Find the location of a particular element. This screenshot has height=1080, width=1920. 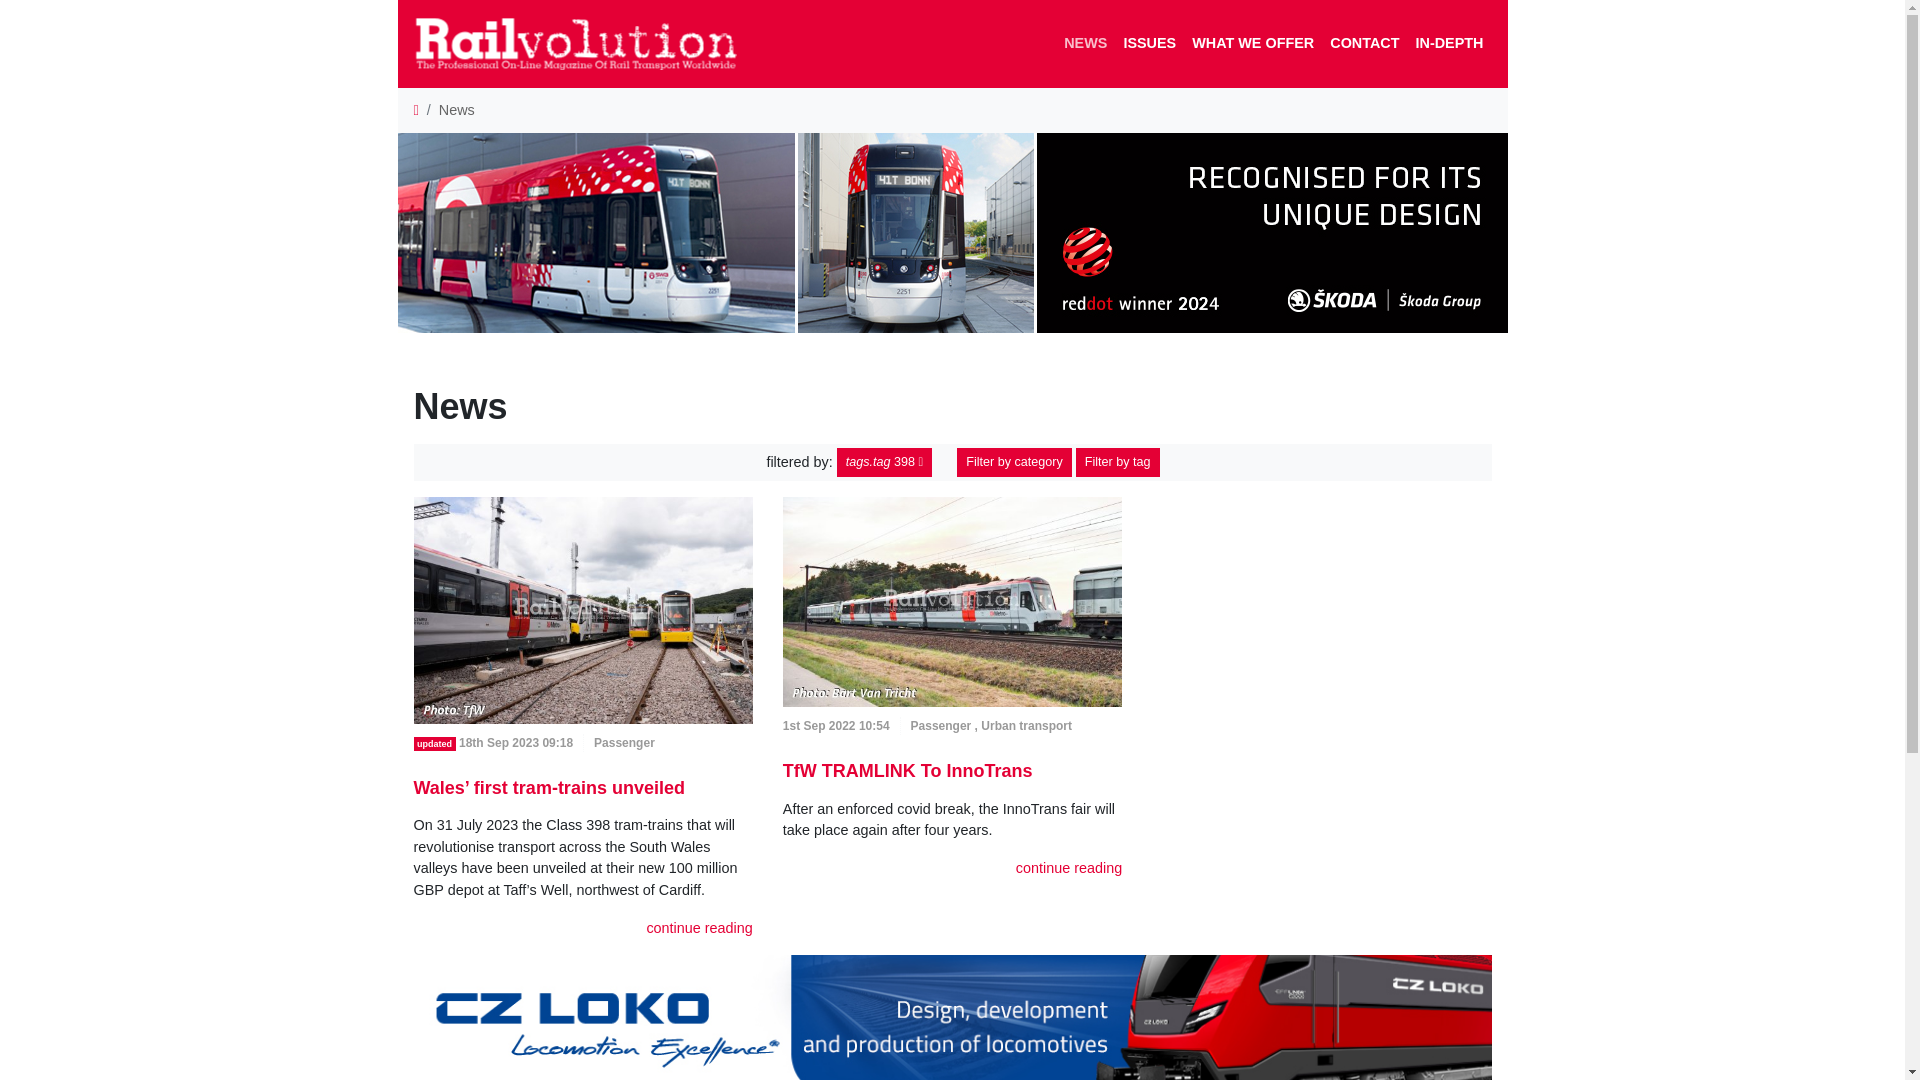

Filter by tag is located at coordinates (1117, 462).